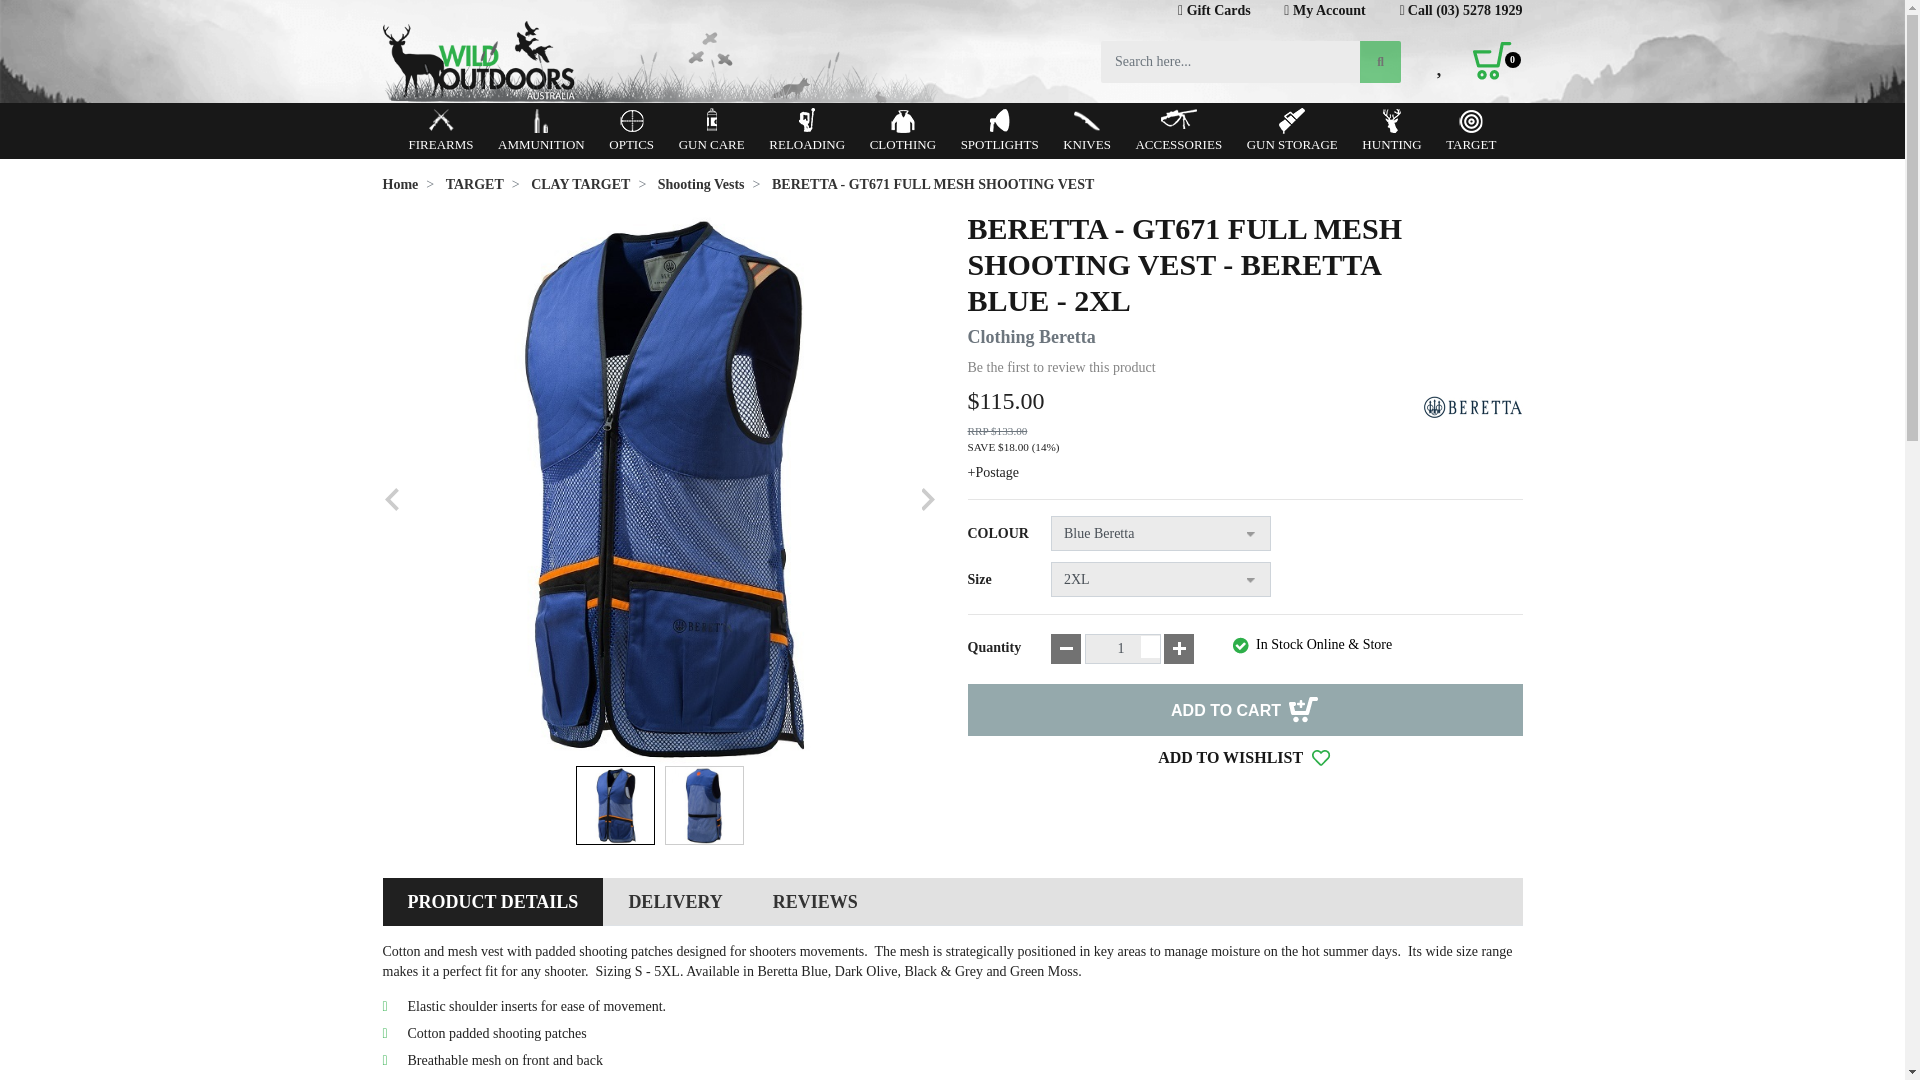  What do you see at coordinates (541, 130) in the screenshot?
I see `AMMUNITION` at bounding box center [541, 130].